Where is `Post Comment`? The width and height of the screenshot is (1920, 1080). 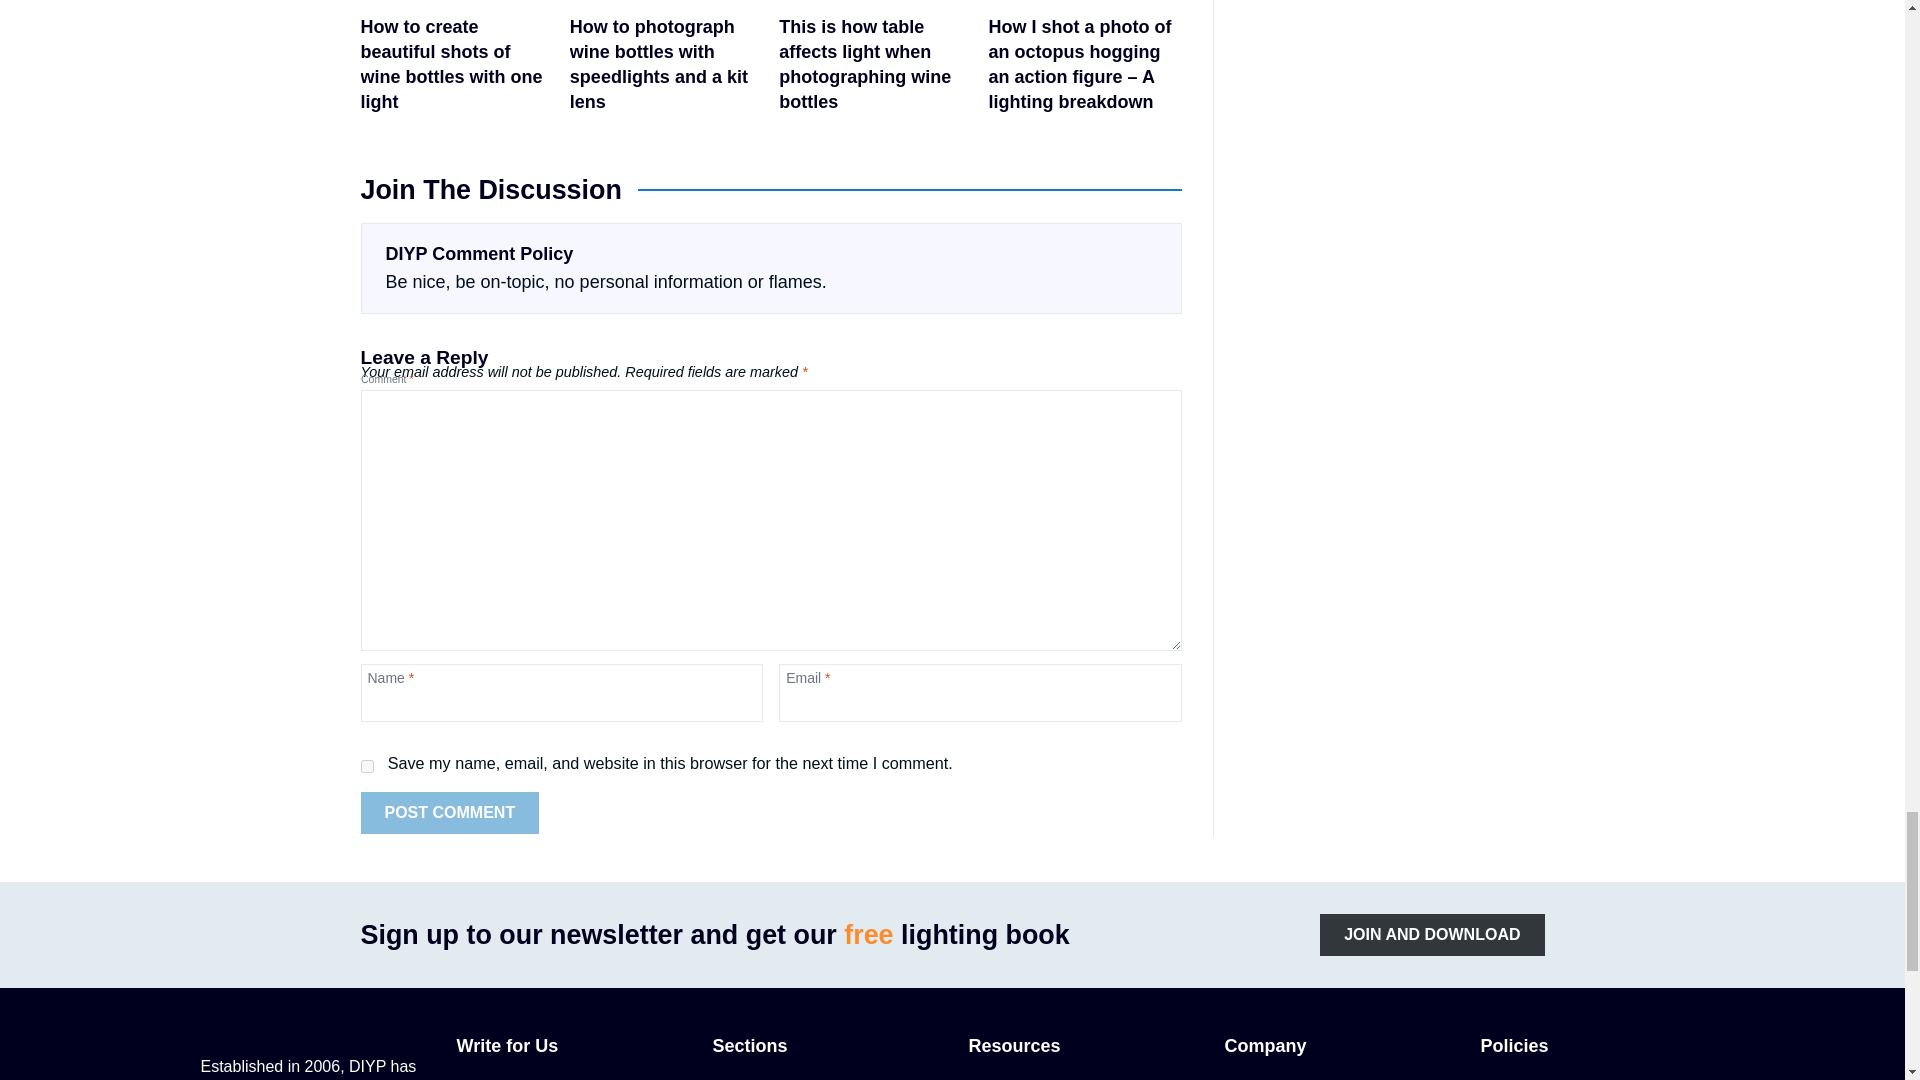 Post Comment is located at coordinates (450, 812).